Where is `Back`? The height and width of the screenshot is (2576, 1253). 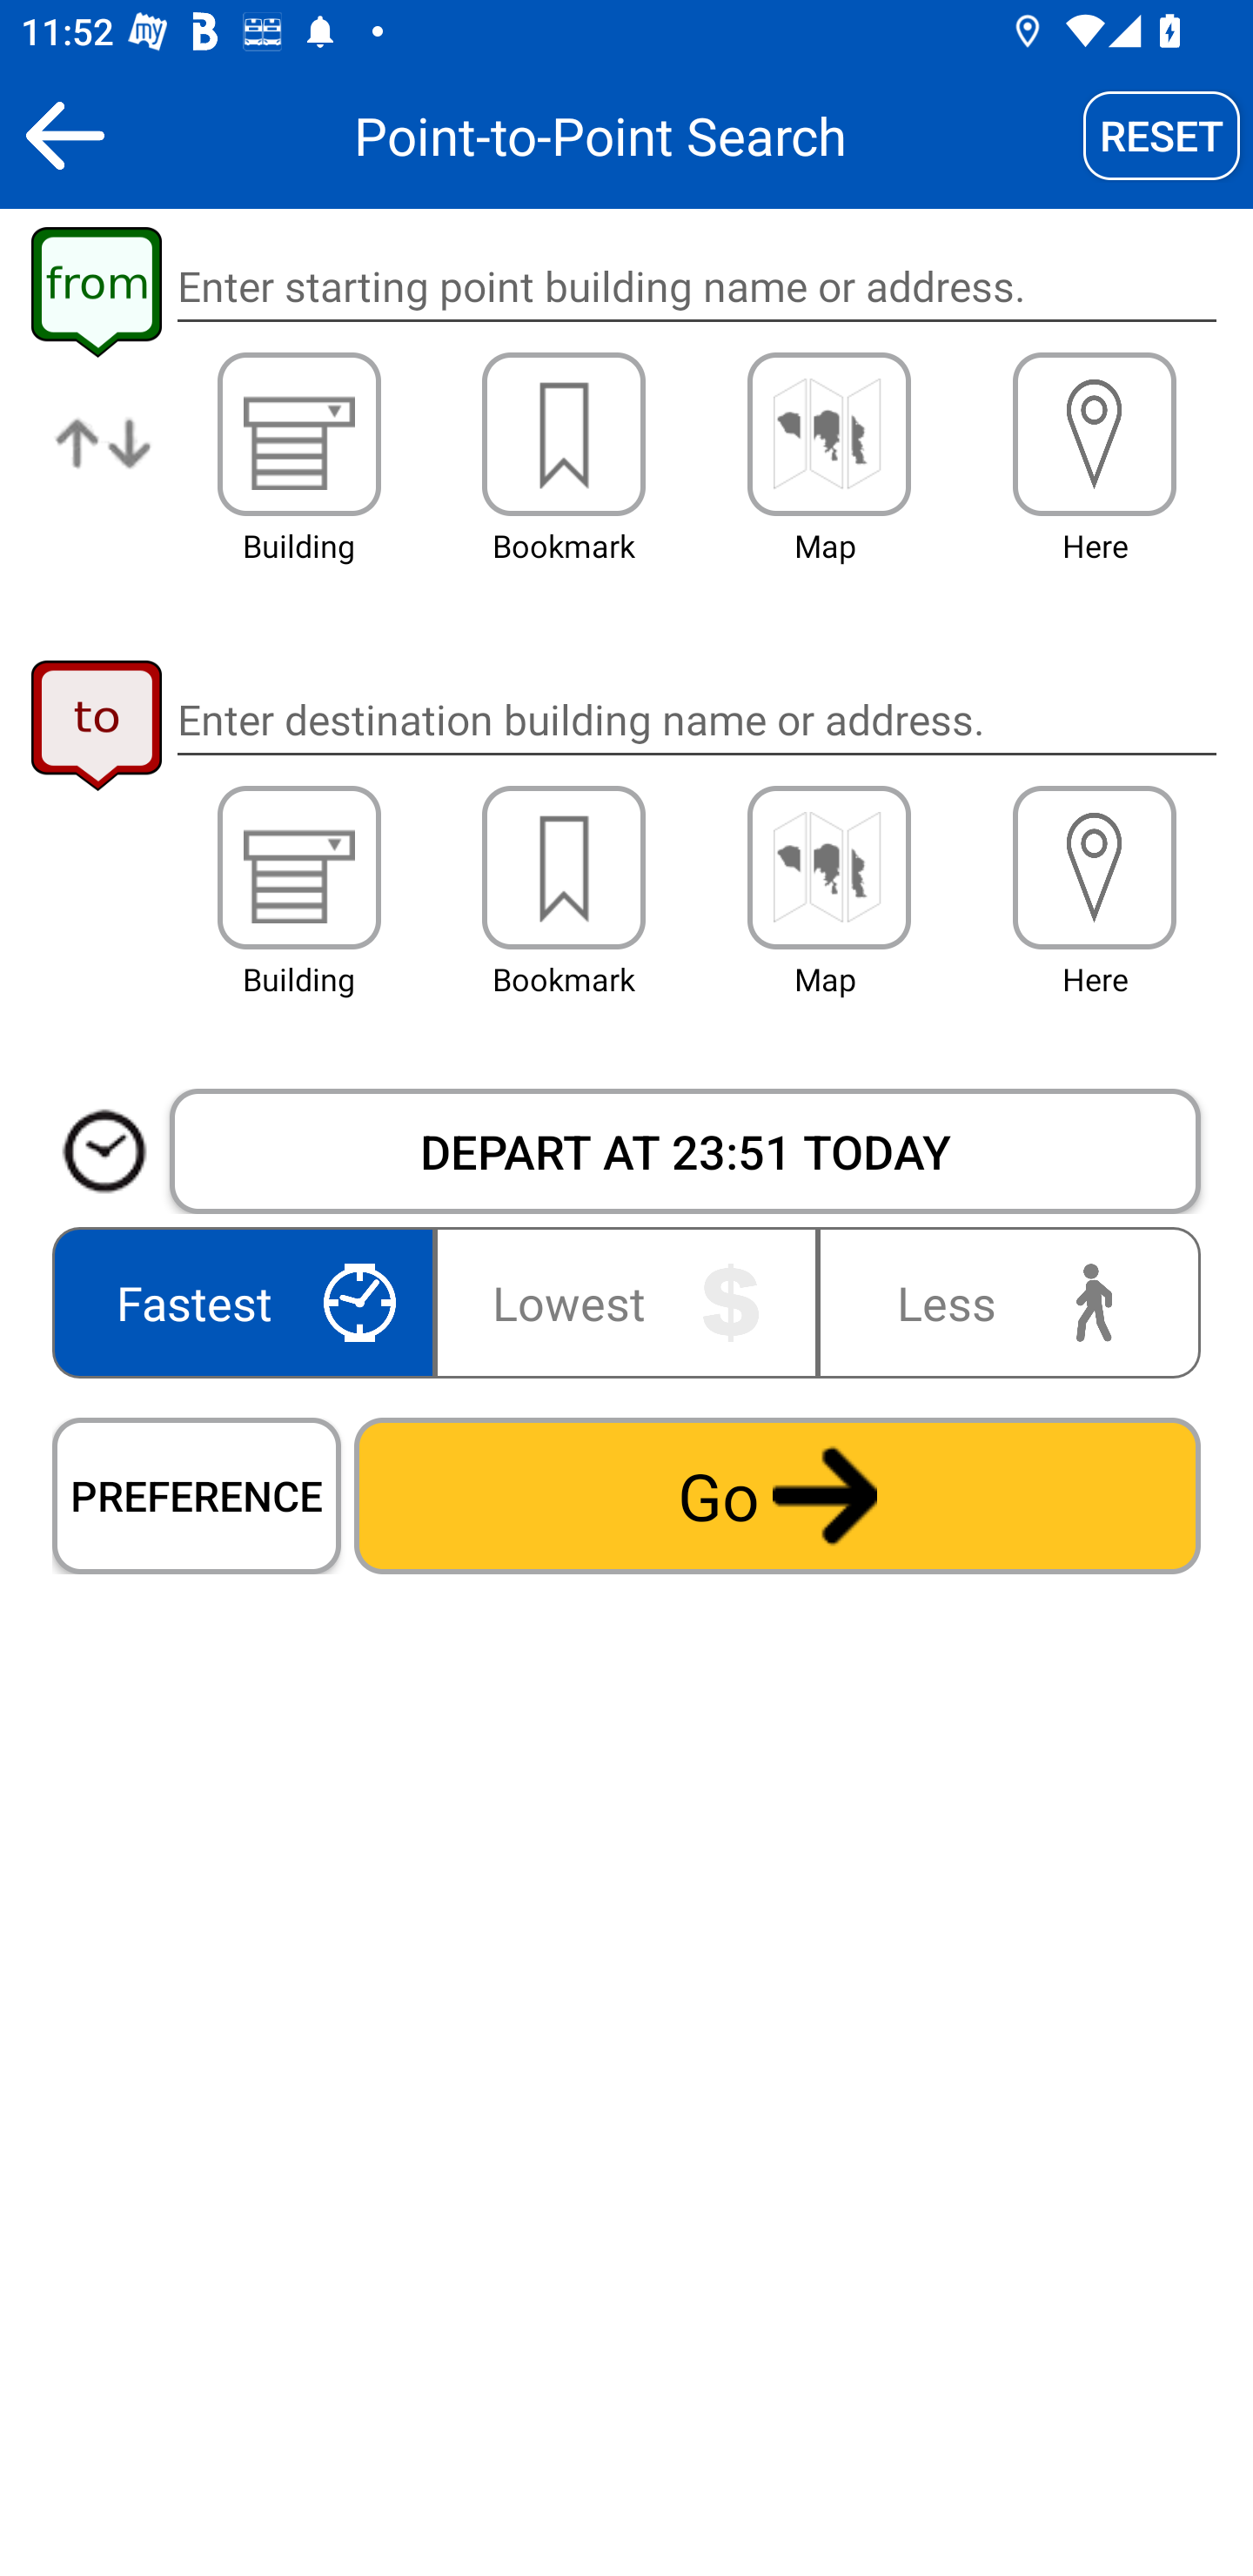
Back is located at coordinates (64, 135).